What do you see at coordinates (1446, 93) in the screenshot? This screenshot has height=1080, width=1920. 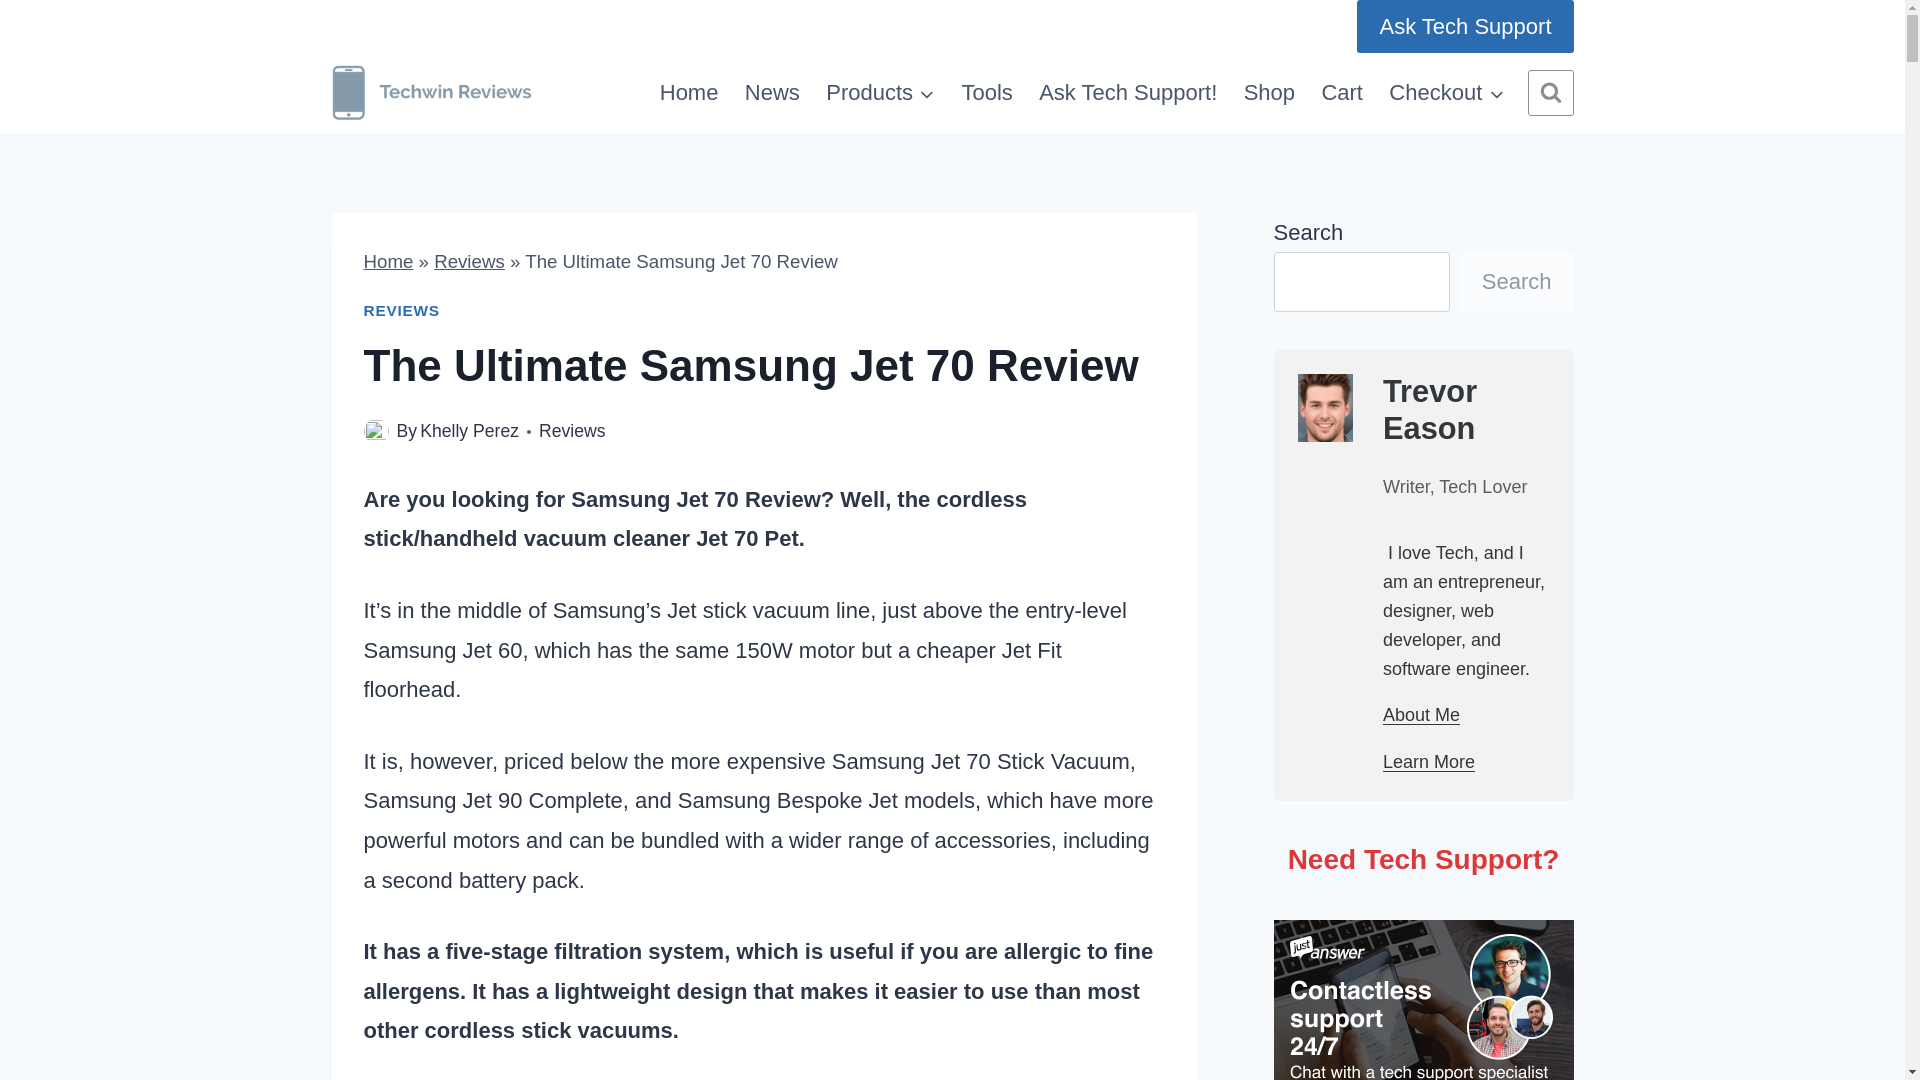 I see `Checkout` at bounding box center [1446, 93].